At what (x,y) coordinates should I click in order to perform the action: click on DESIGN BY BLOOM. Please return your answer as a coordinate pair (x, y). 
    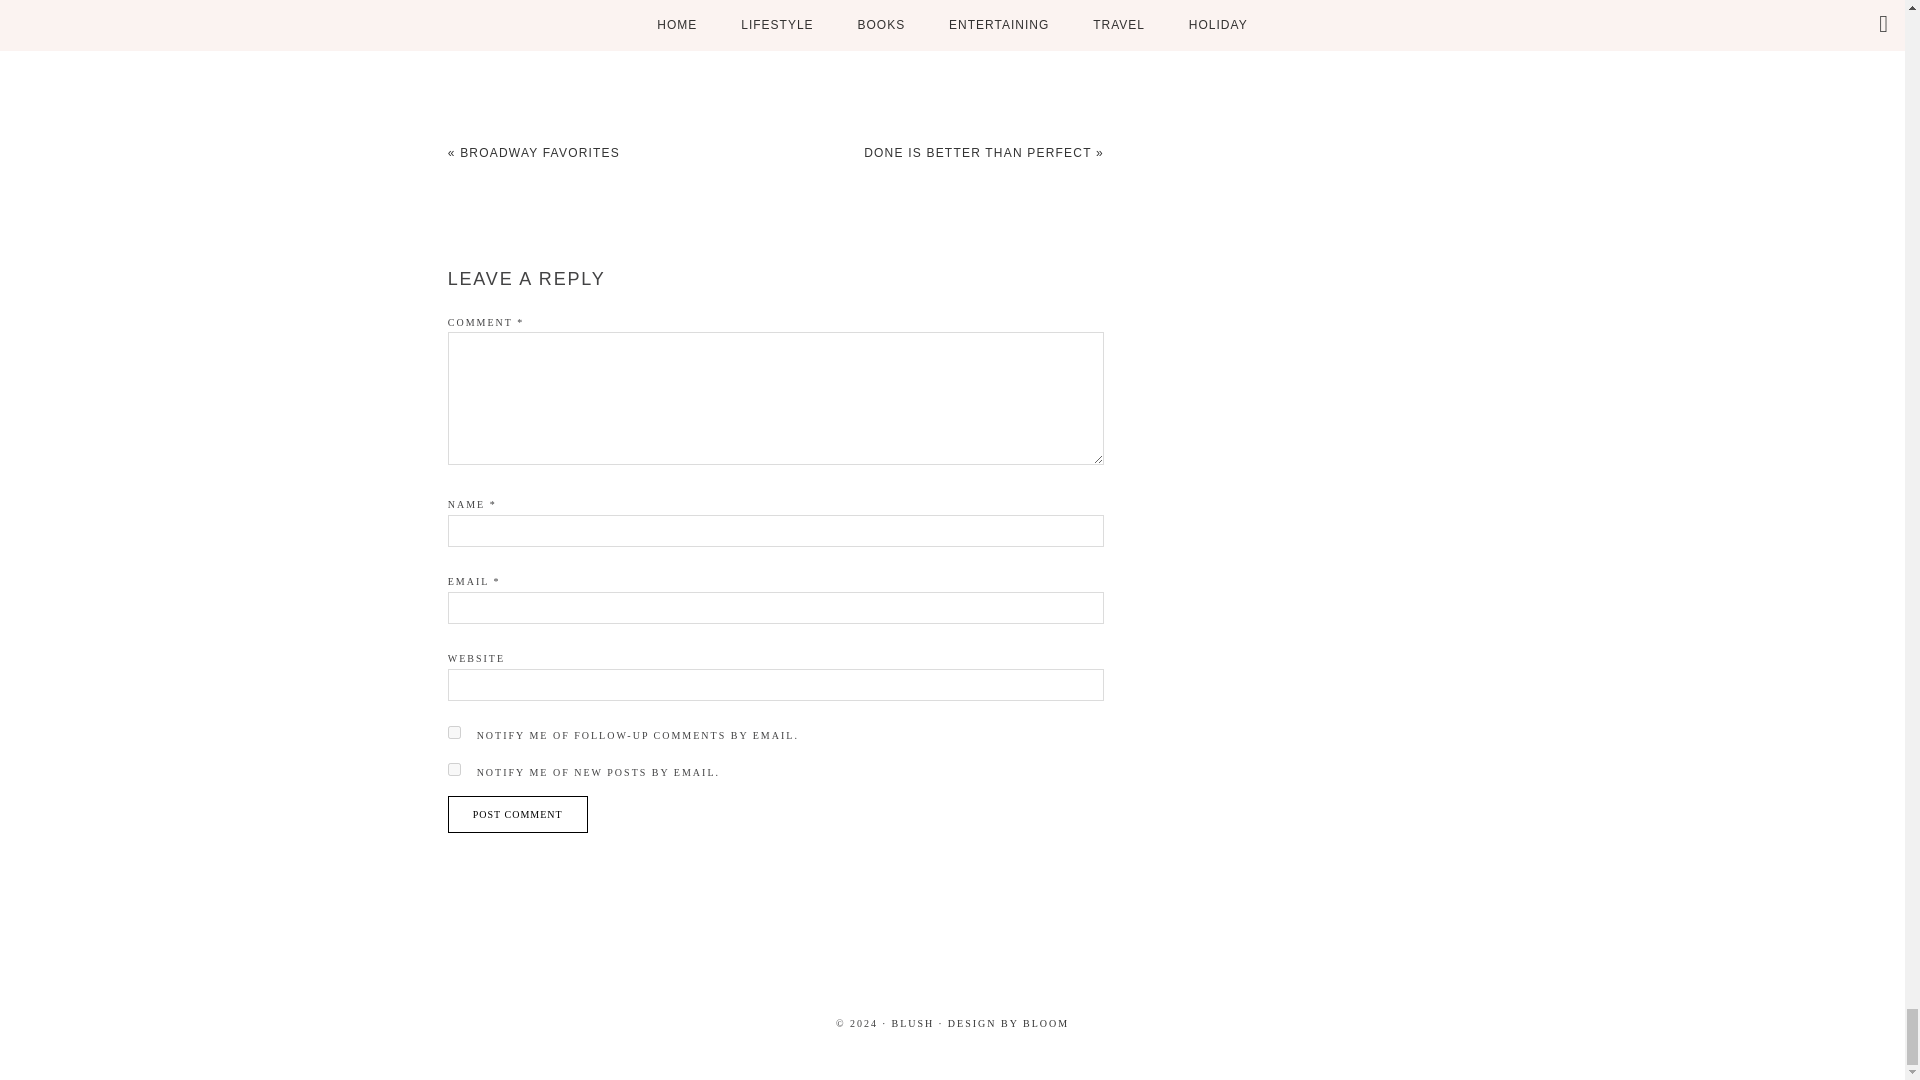
    Looking at the image, I should click on (1008, 1024).